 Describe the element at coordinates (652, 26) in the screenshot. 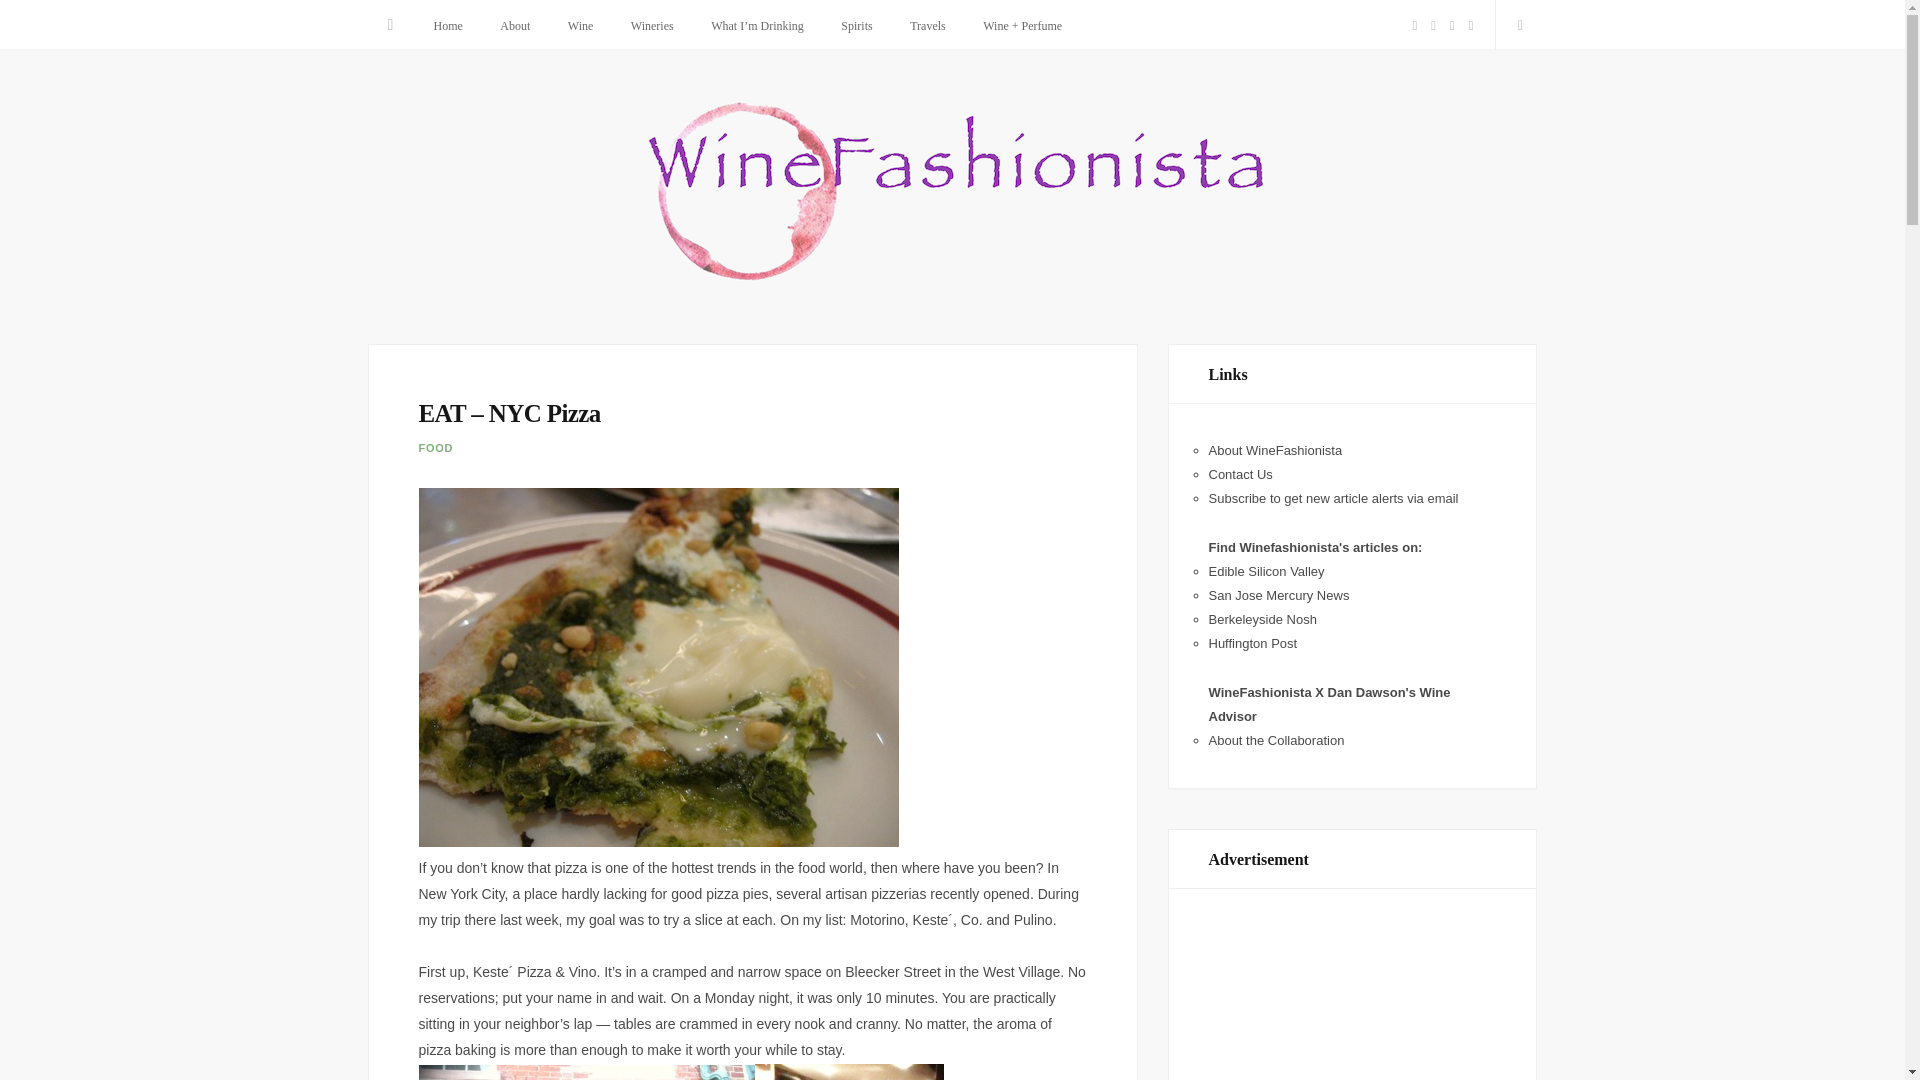

I see `Wineries` at that location.